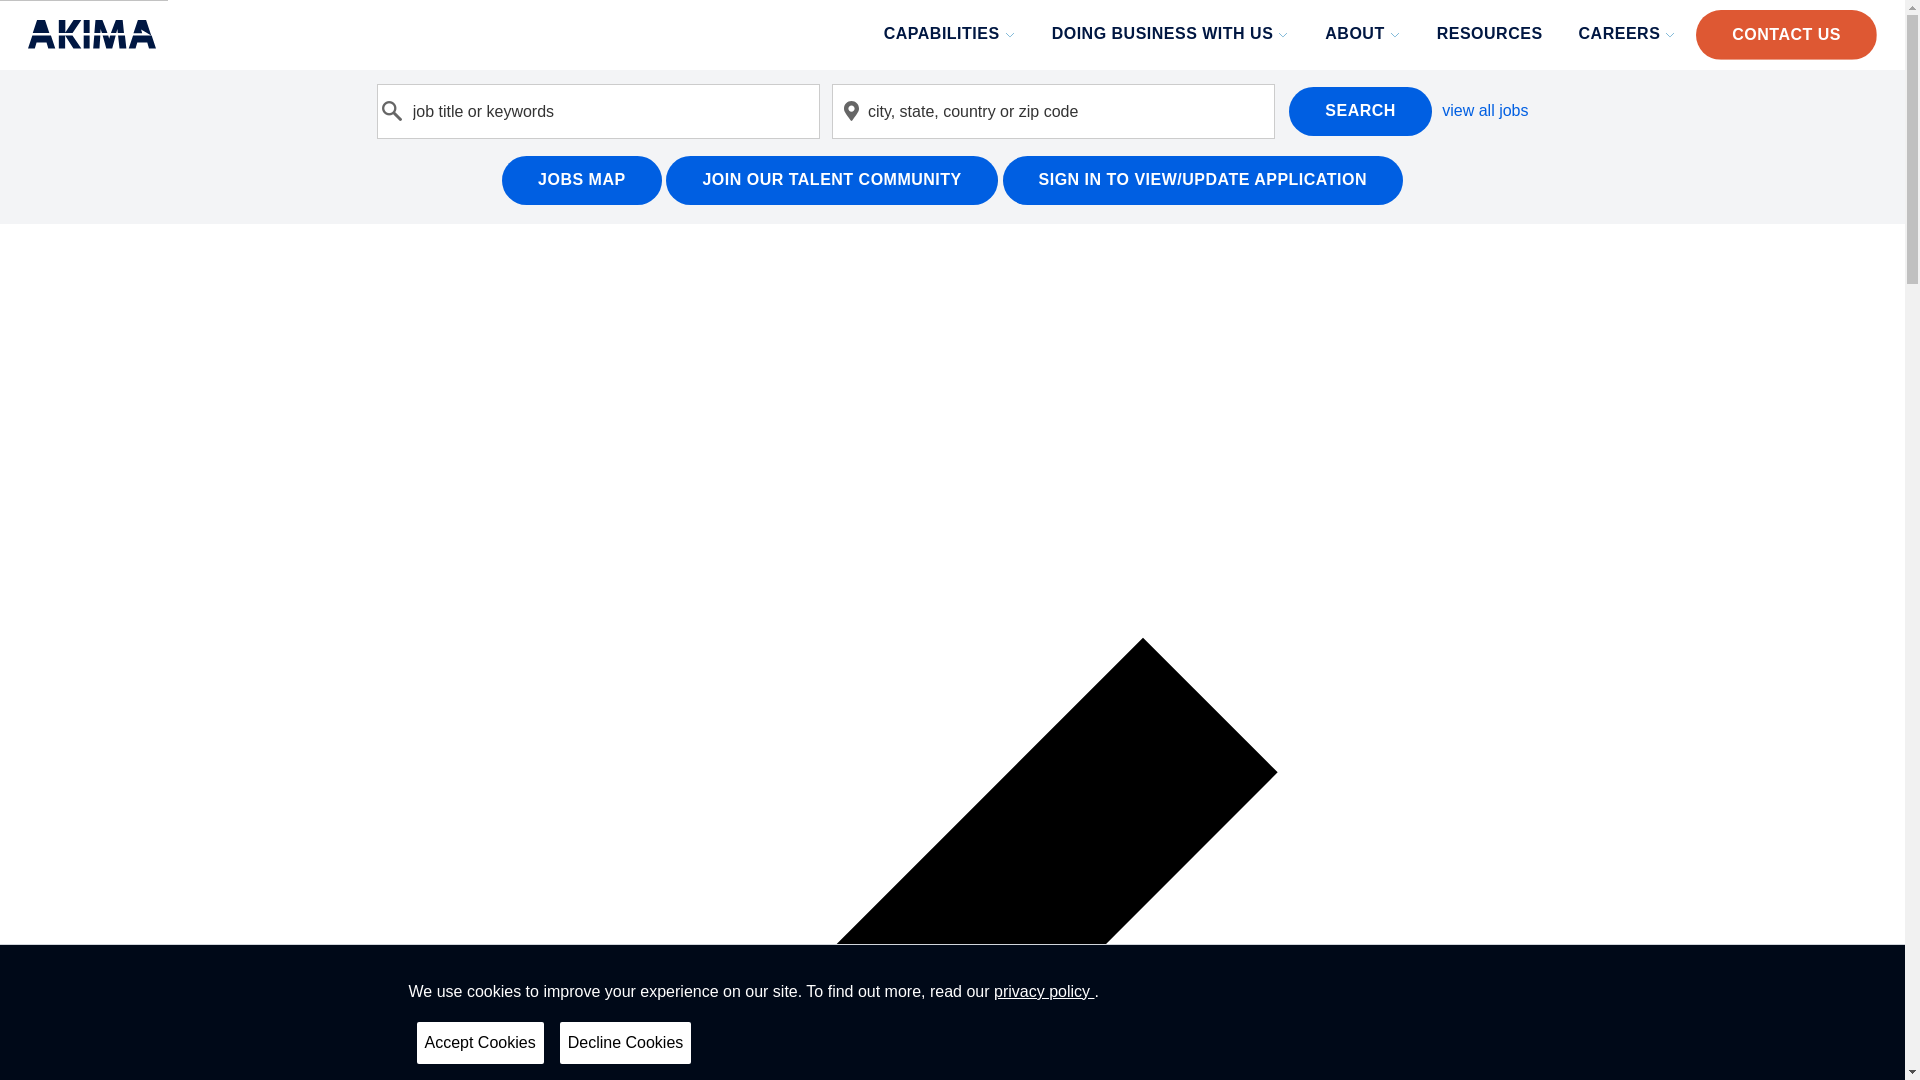 This screenshot has height=1080, width=1920. Describe the element at coordinates (1044, 991) in the screenshot. I see `privacy policy` at that location.